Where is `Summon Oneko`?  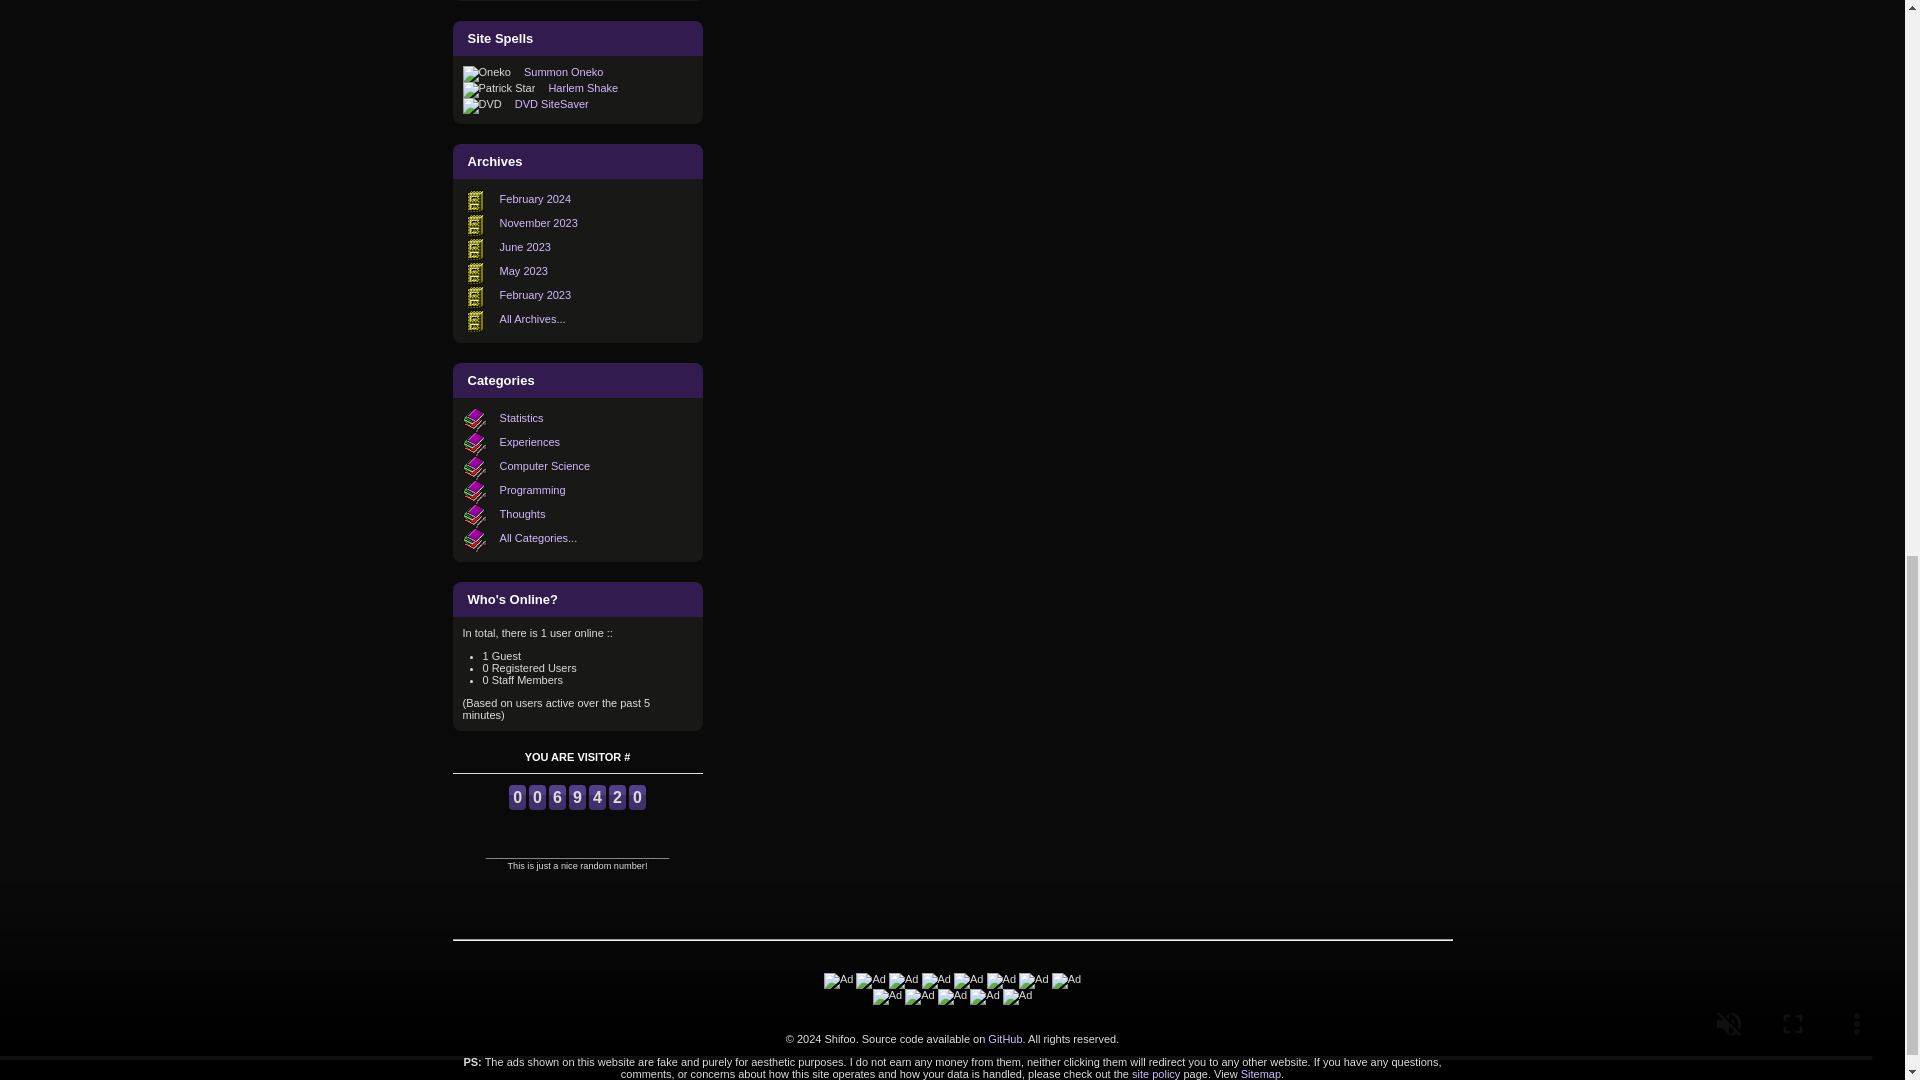 Summon Oneko is located at coordinates (563, 71).